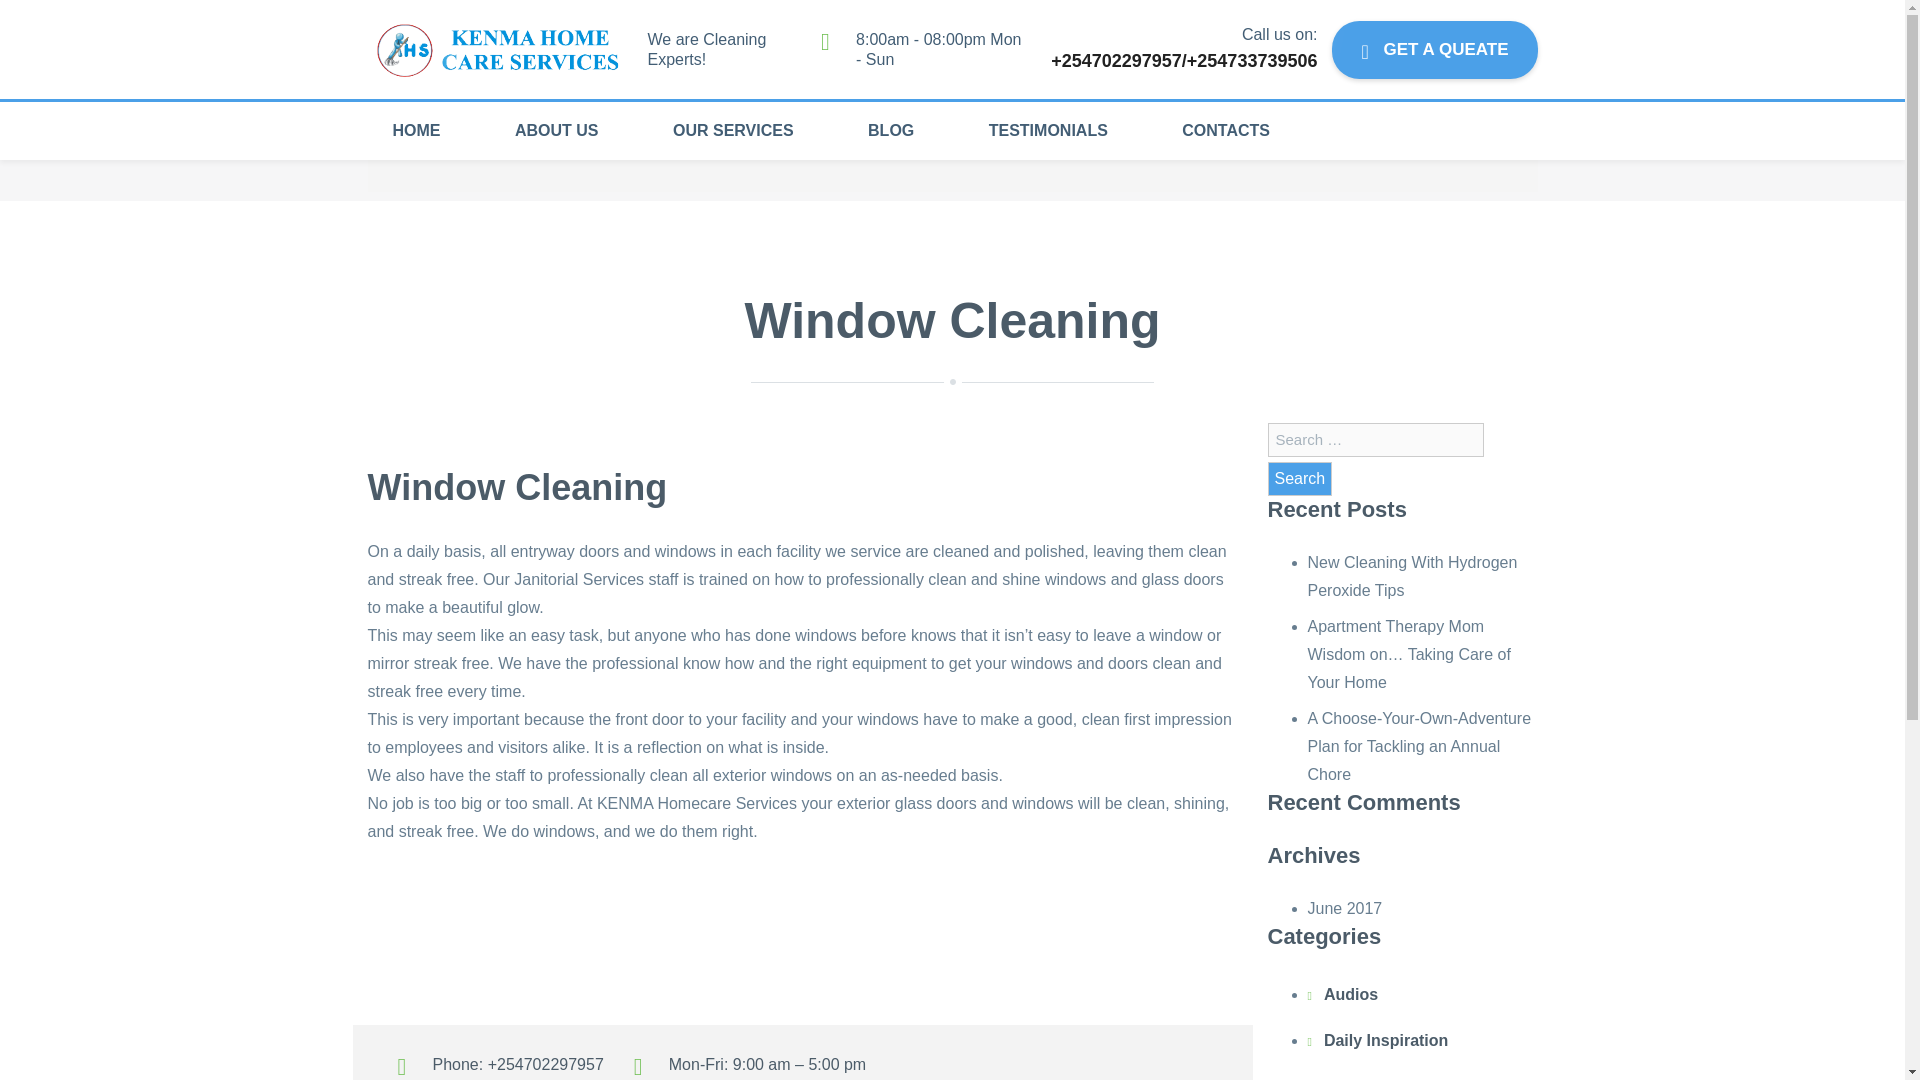  Describe the element at coordinates (733, 130) in the screenshot. I see `OUR SERVICES` at that location.